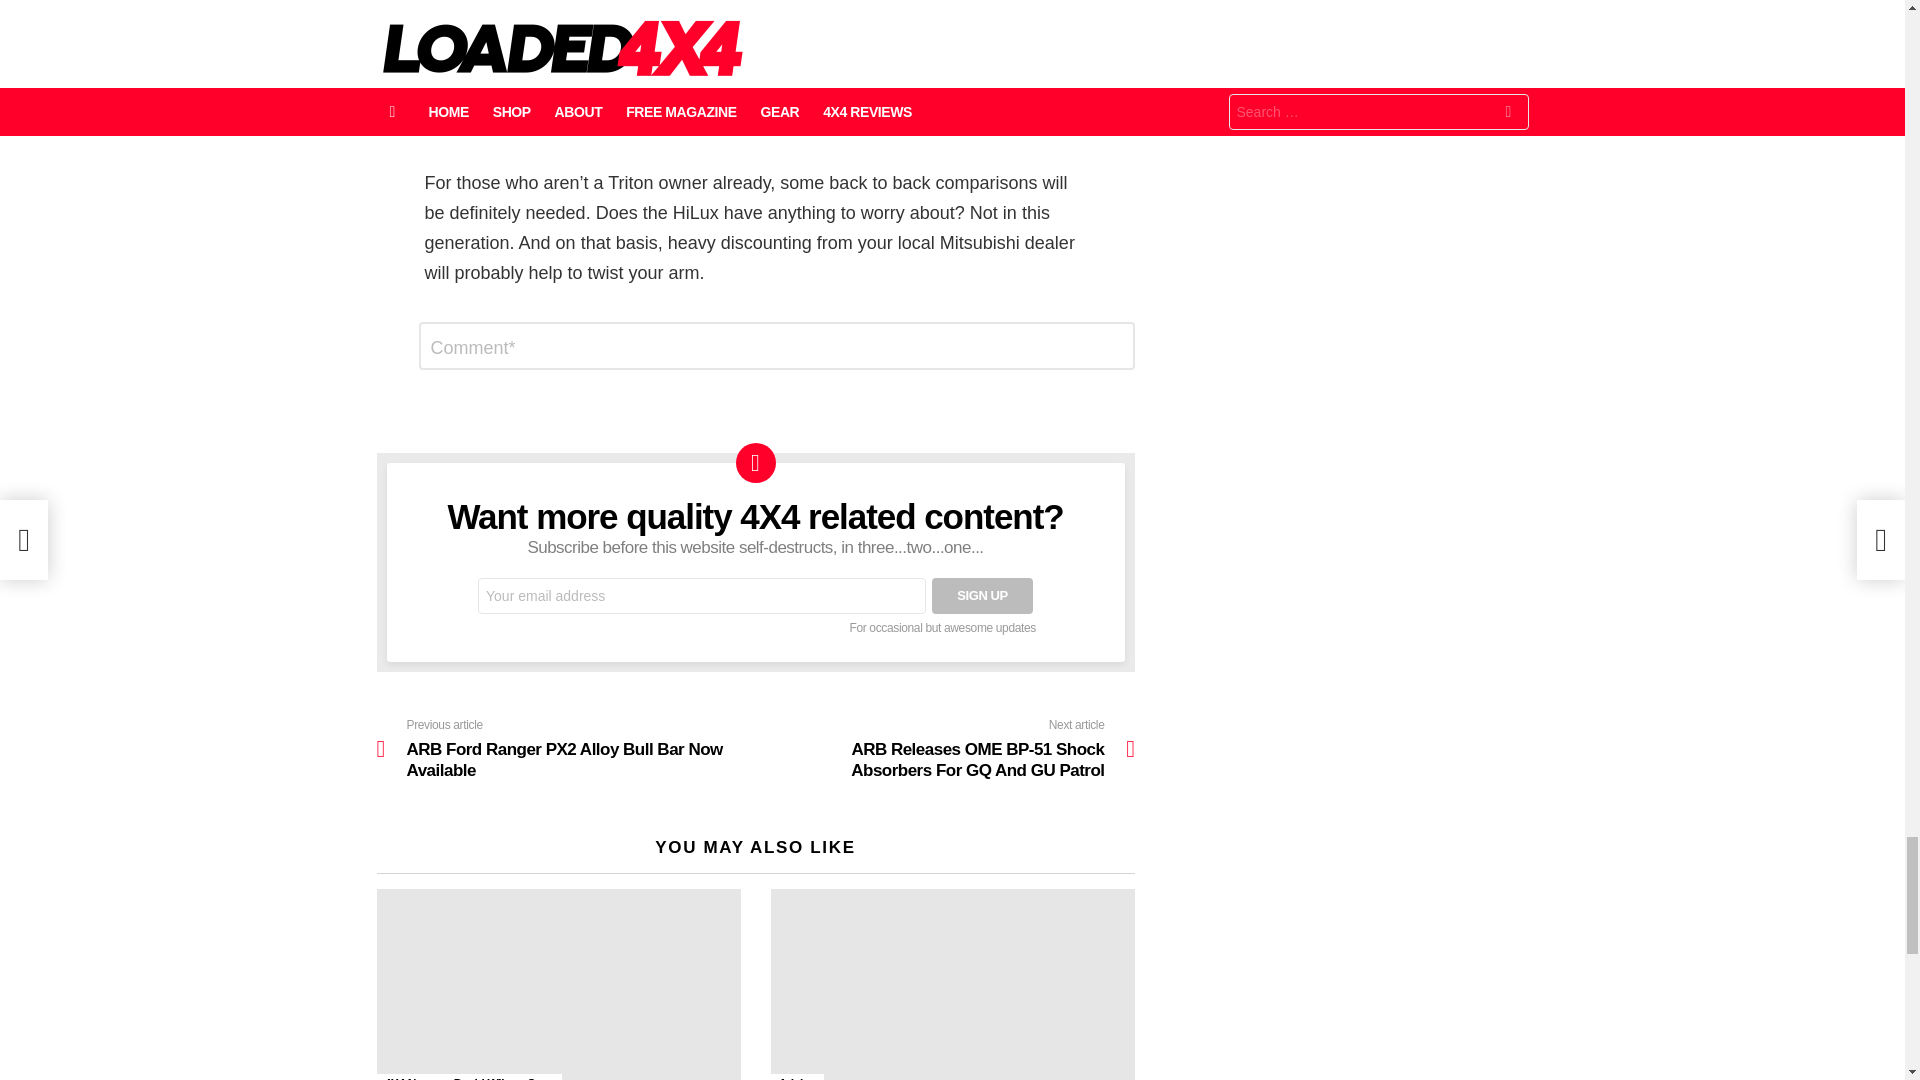 Image resolution: width=1920 pixels, height=1080 pixels. I want to click on Advice, so click(796, 1076).